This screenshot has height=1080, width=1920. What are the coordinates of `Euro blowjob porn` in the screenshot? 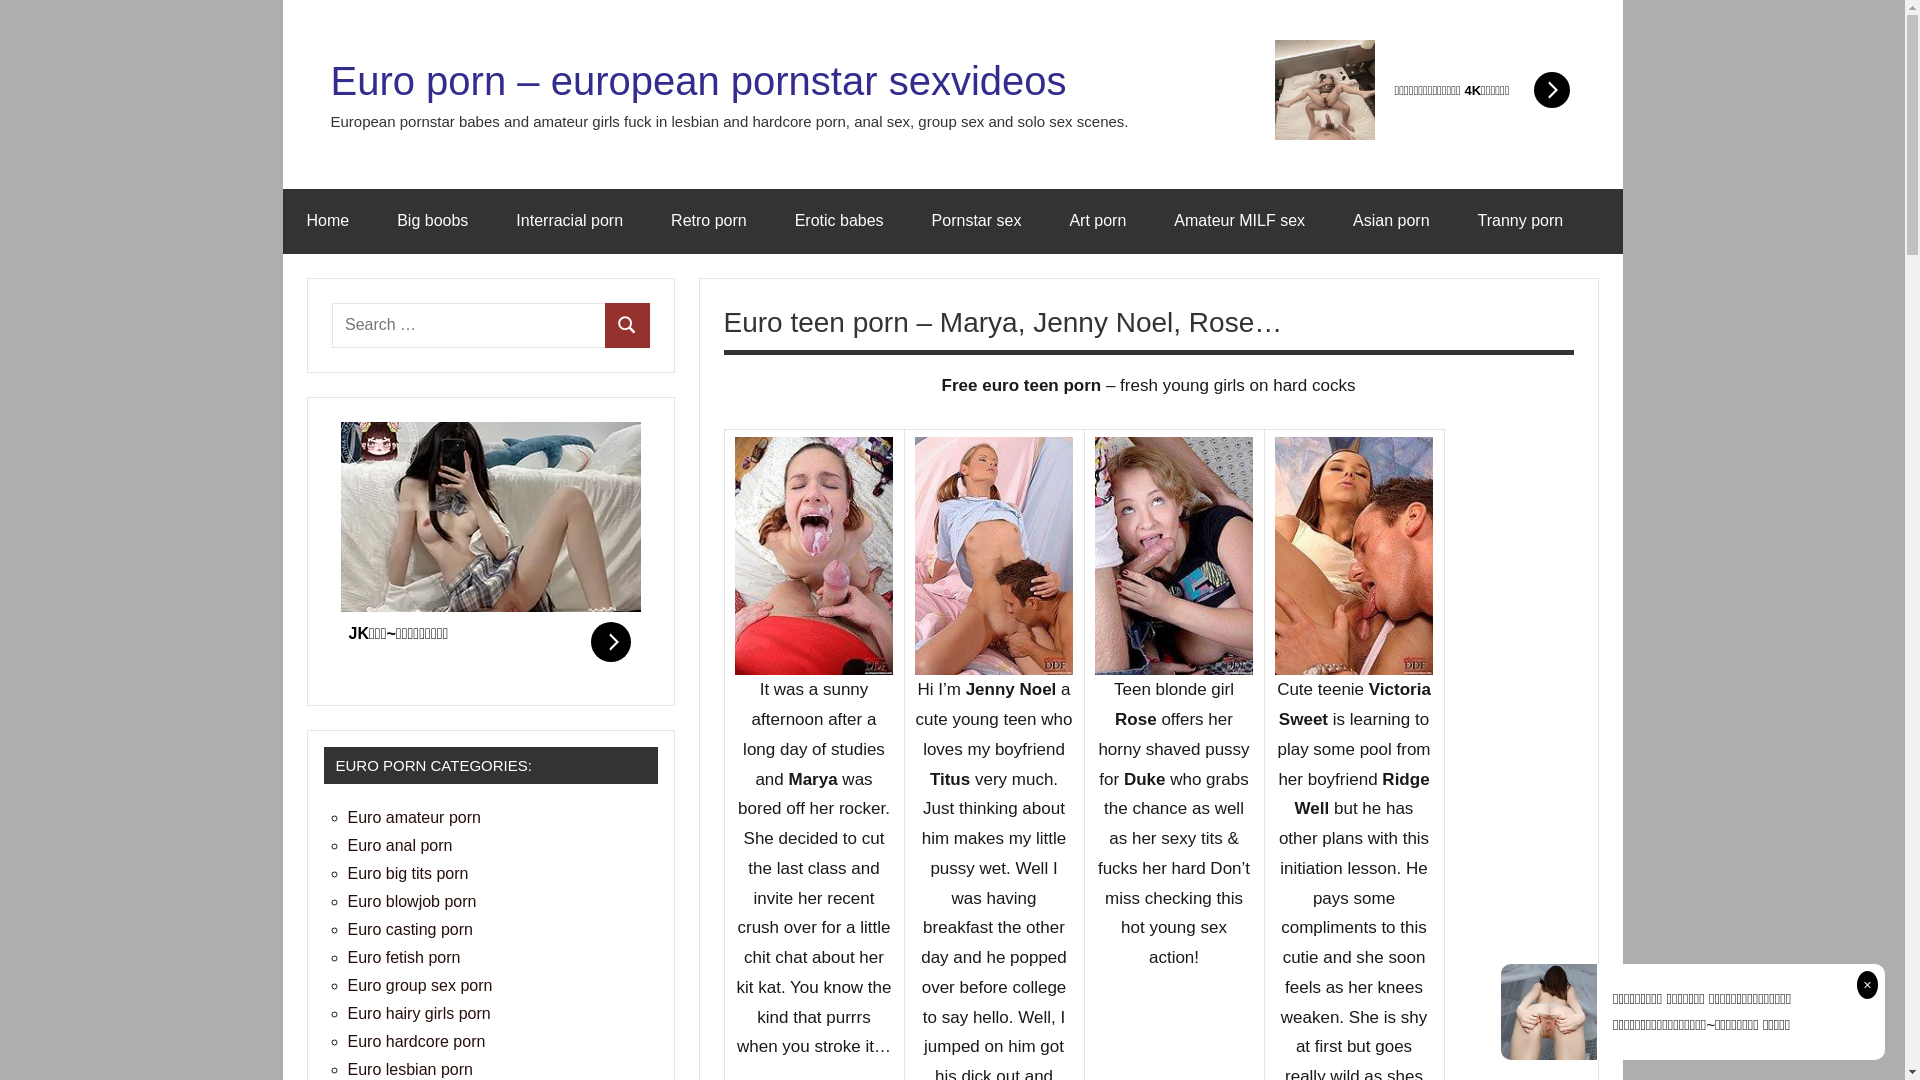 It's located at (412, 902).